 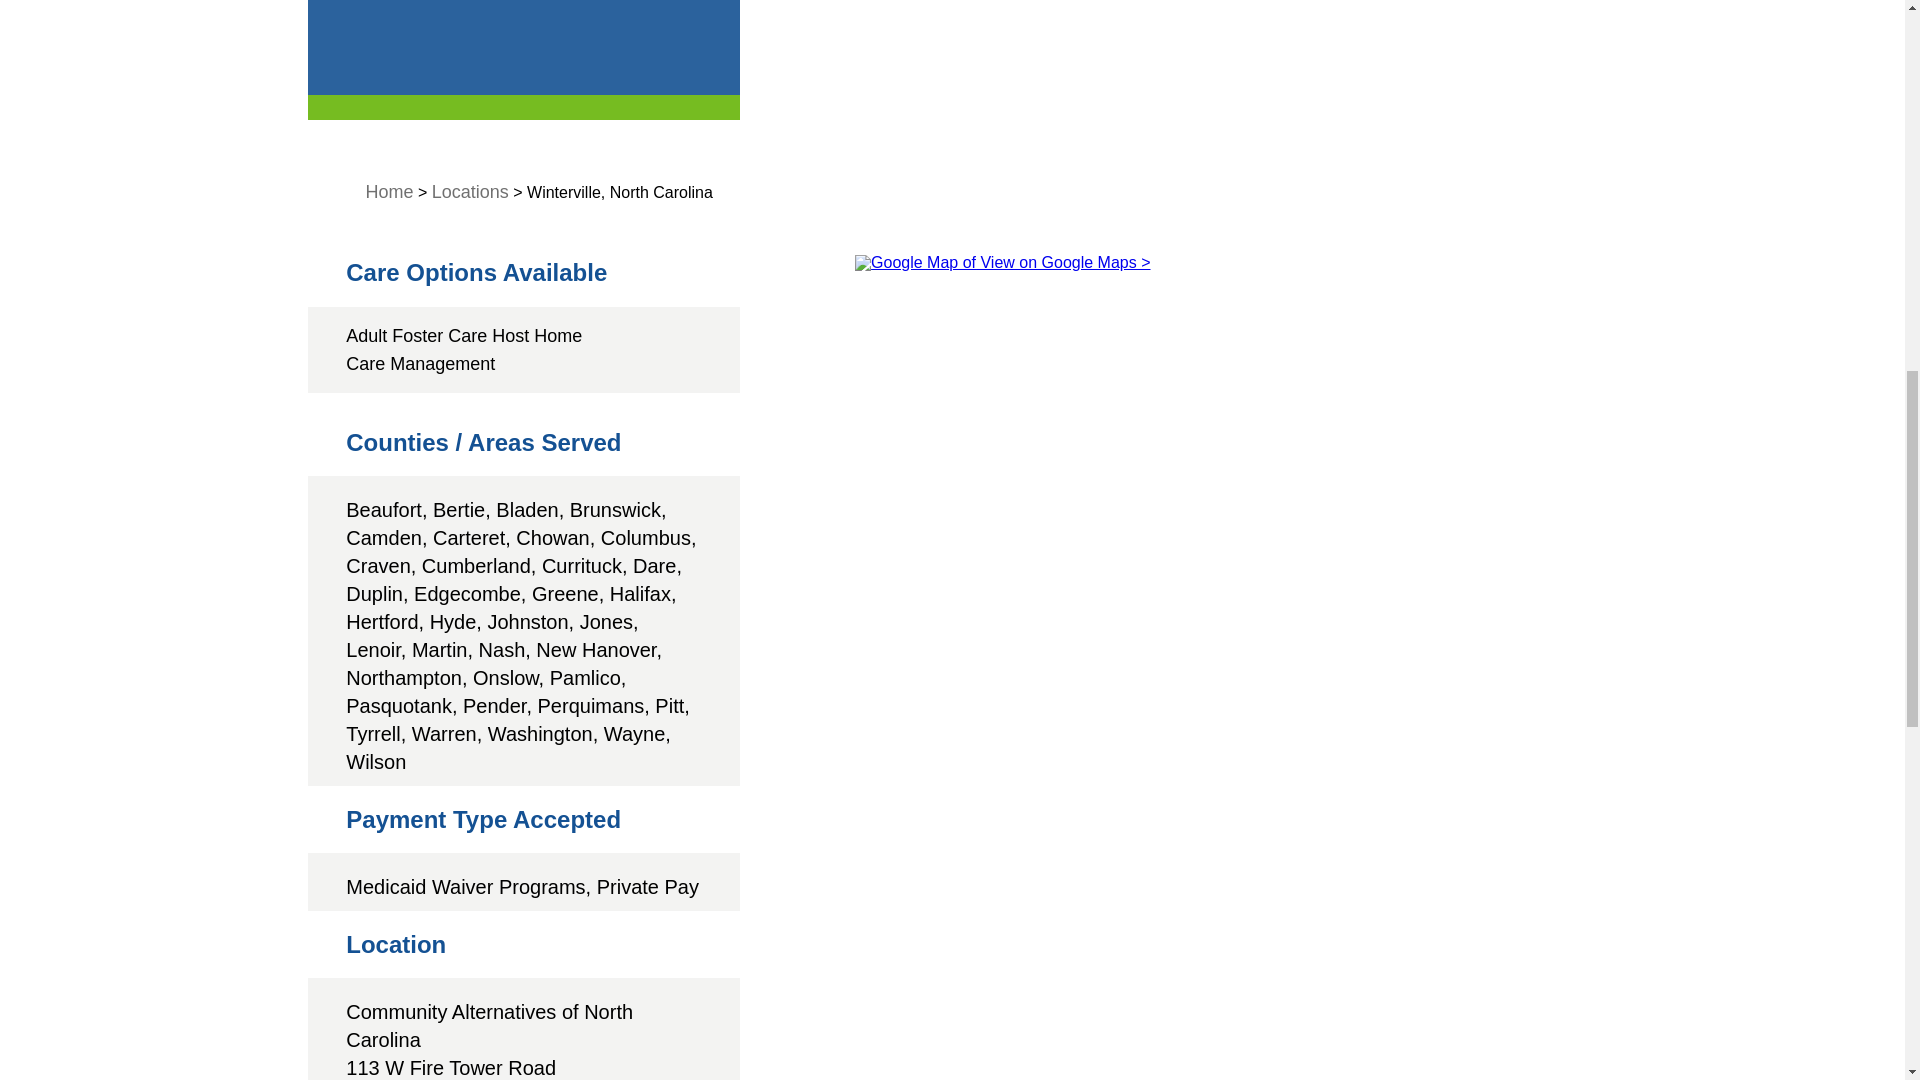 What do you see at coordinates (463, 336) in the screenshot?
I see `Adult Foster Care Host Home` at bounding box center [463, 336].